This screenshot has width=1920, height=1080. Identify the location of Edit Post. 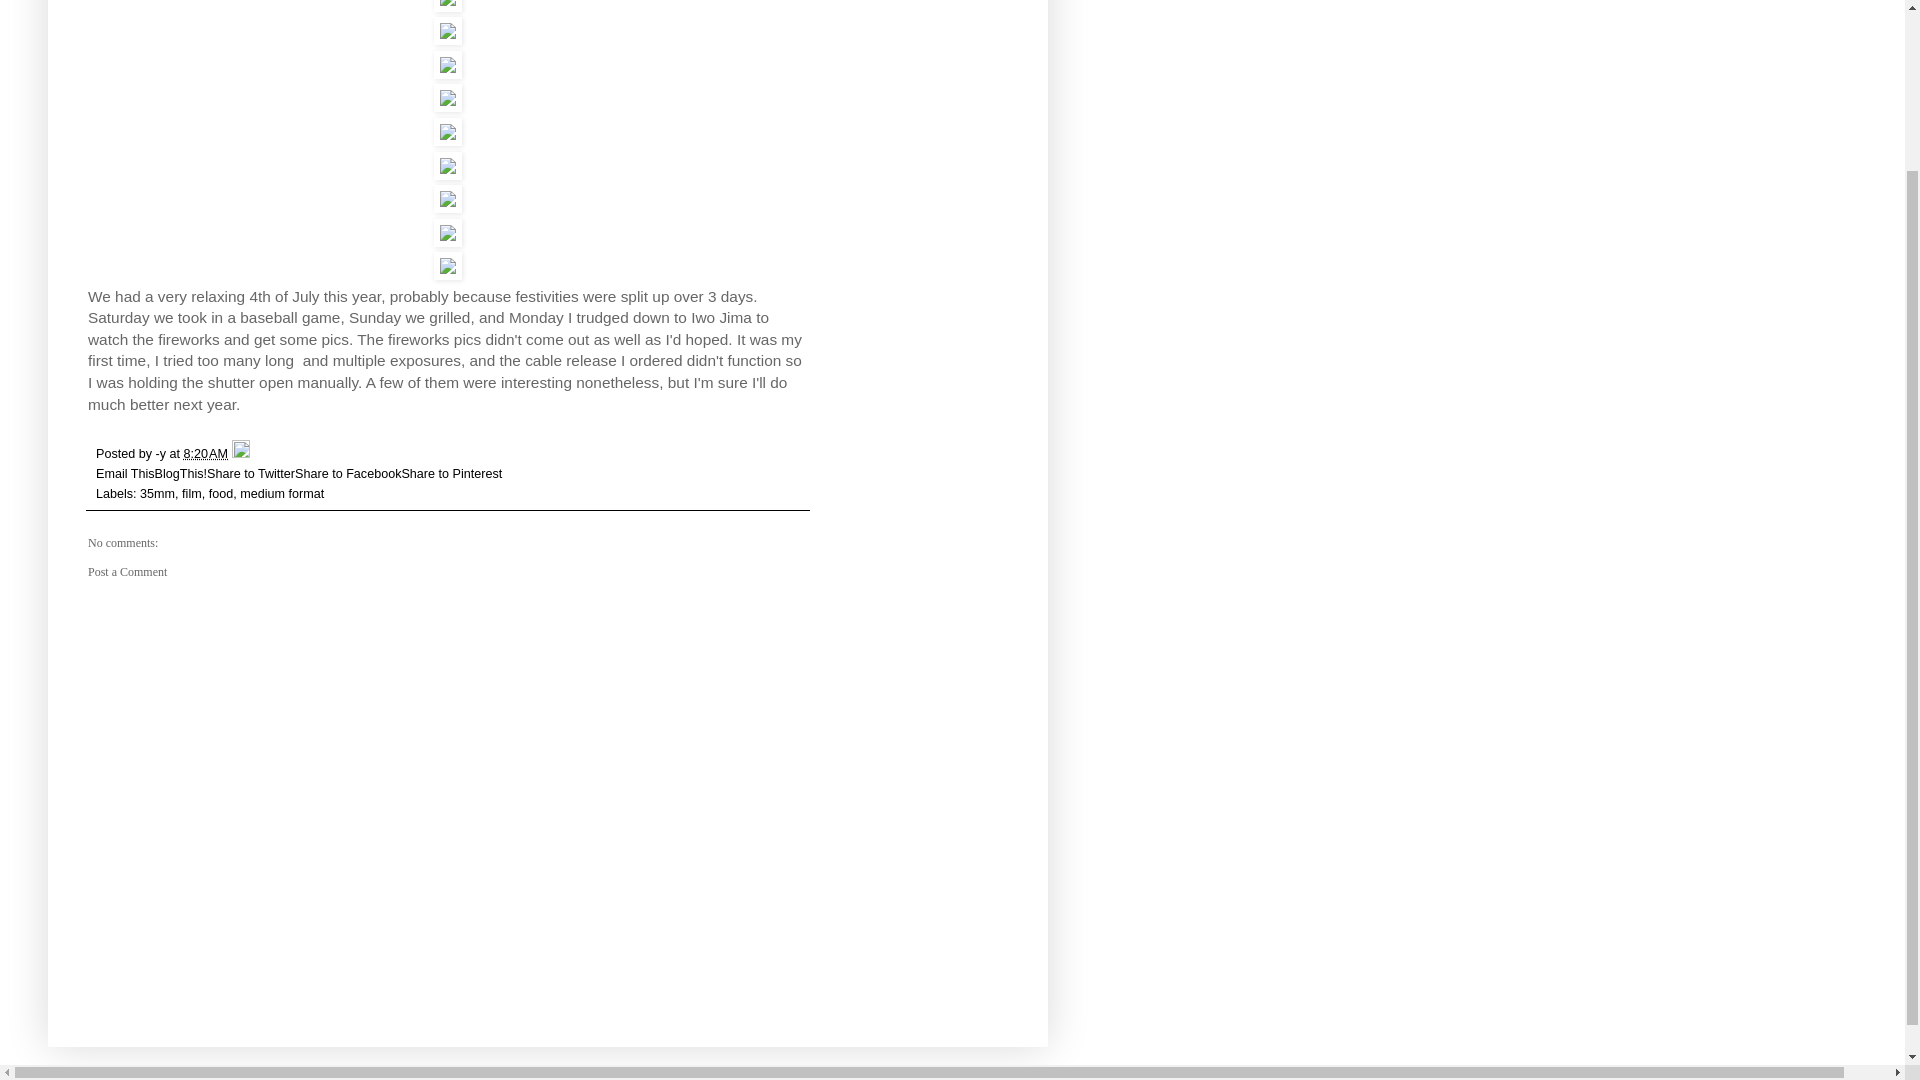
(240, 454).